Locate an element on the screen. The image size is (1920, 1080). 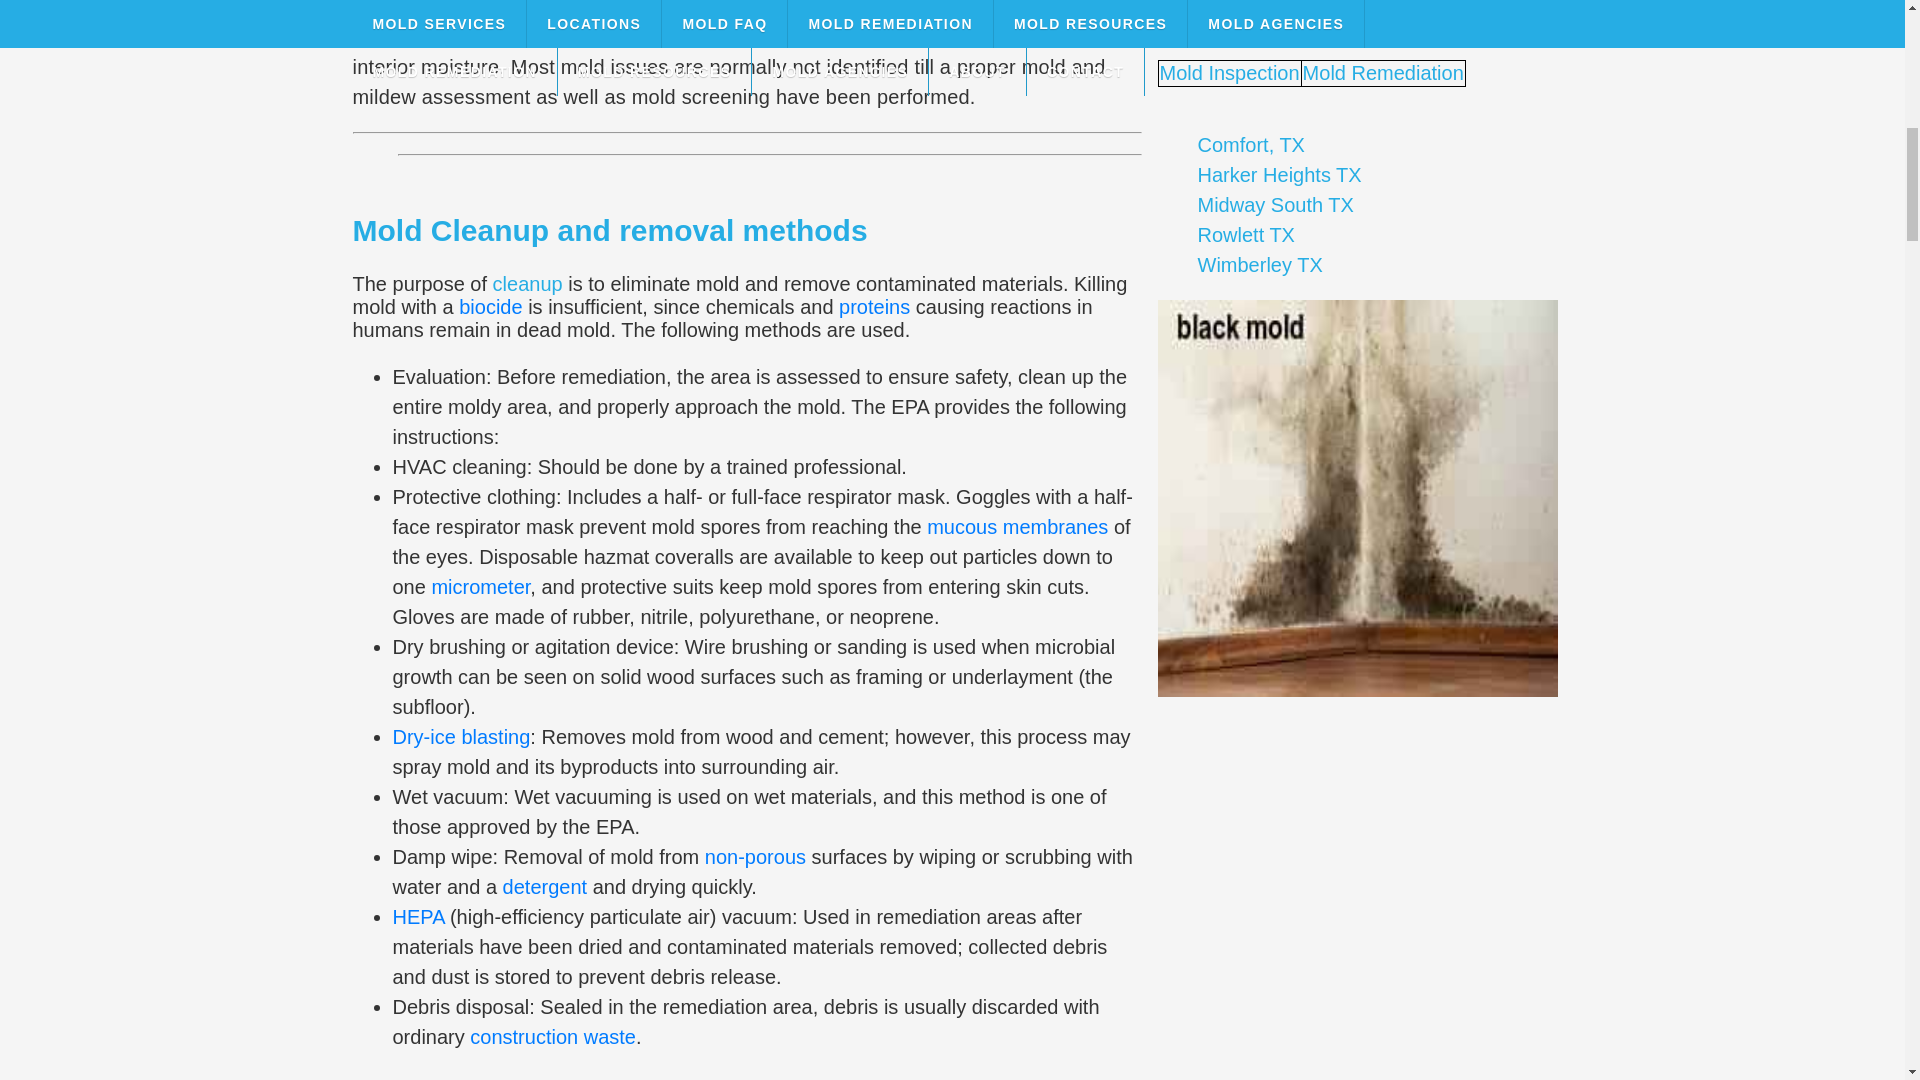
Biocide is located at coordinates (490, 306).